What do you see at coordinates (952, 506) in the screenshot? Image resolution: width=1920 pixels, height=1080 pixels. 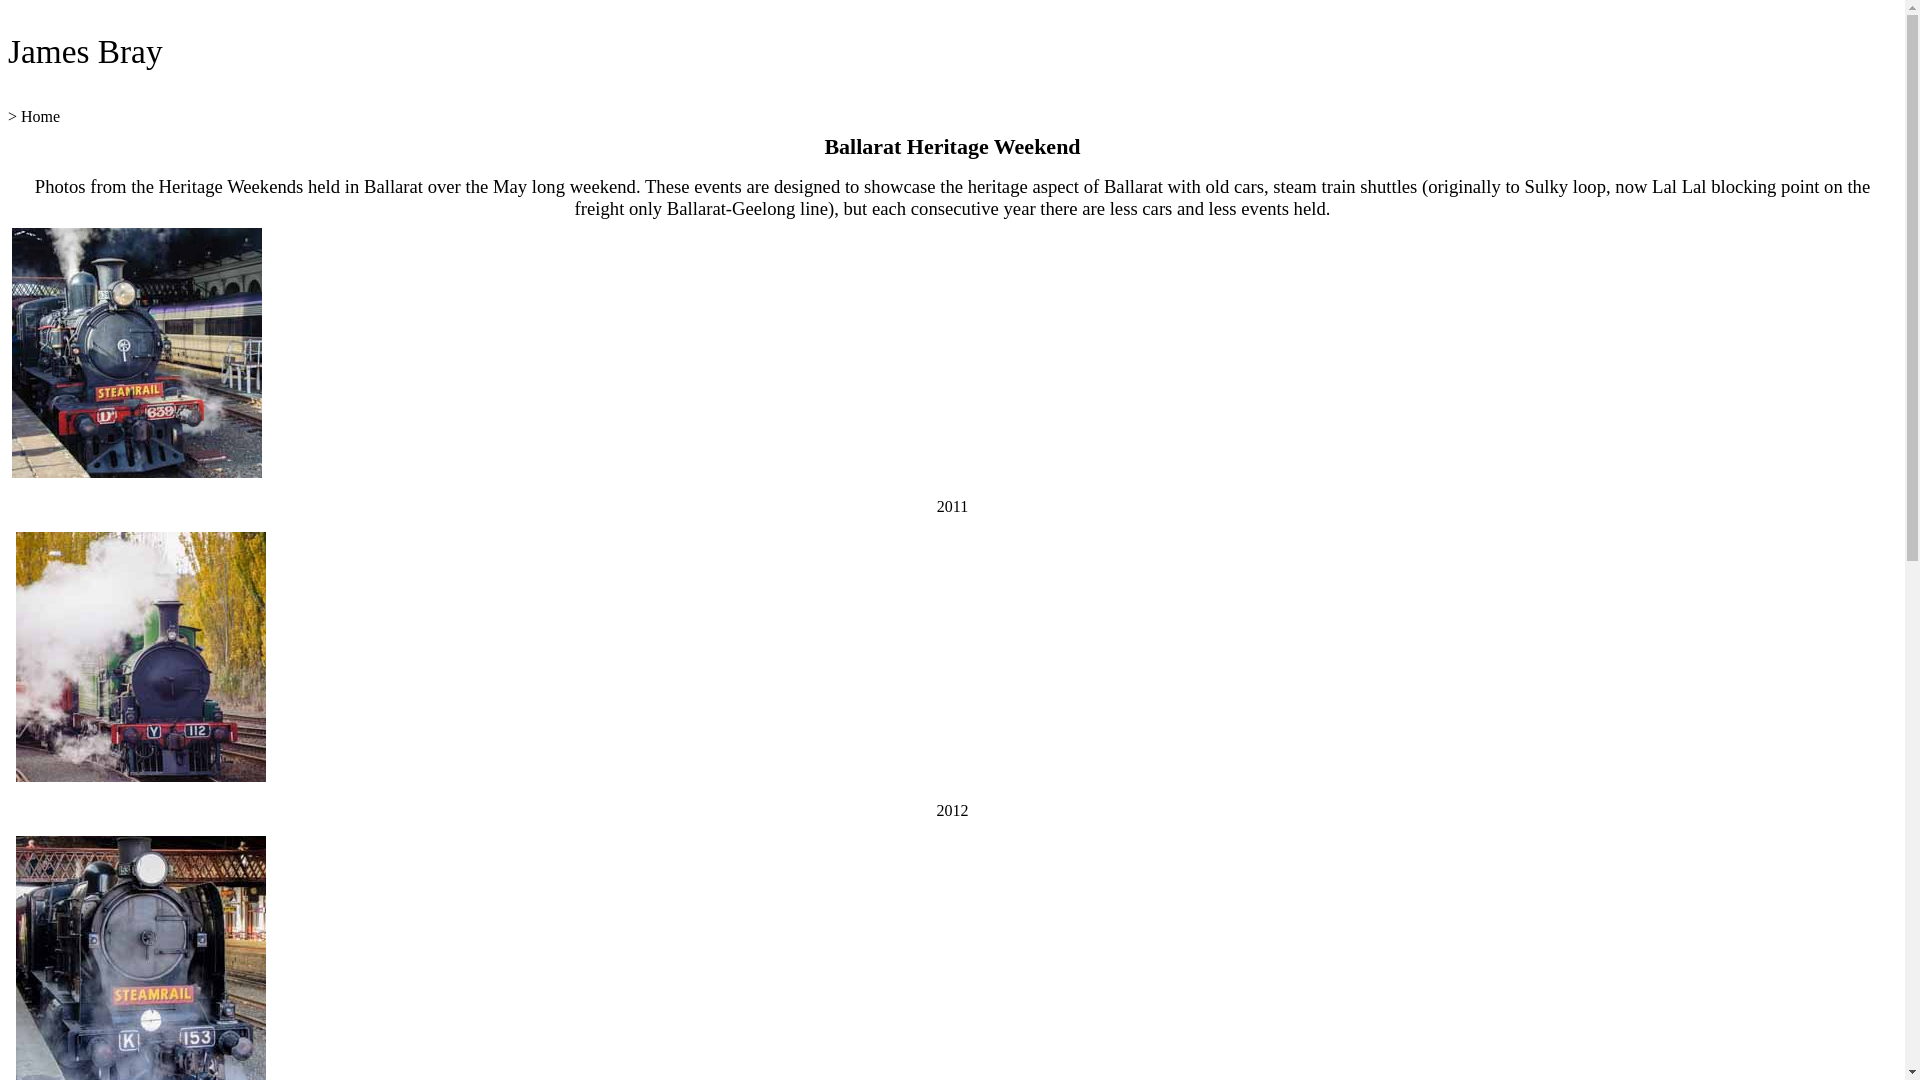 I see `2011` at bounding box center [952, 506].